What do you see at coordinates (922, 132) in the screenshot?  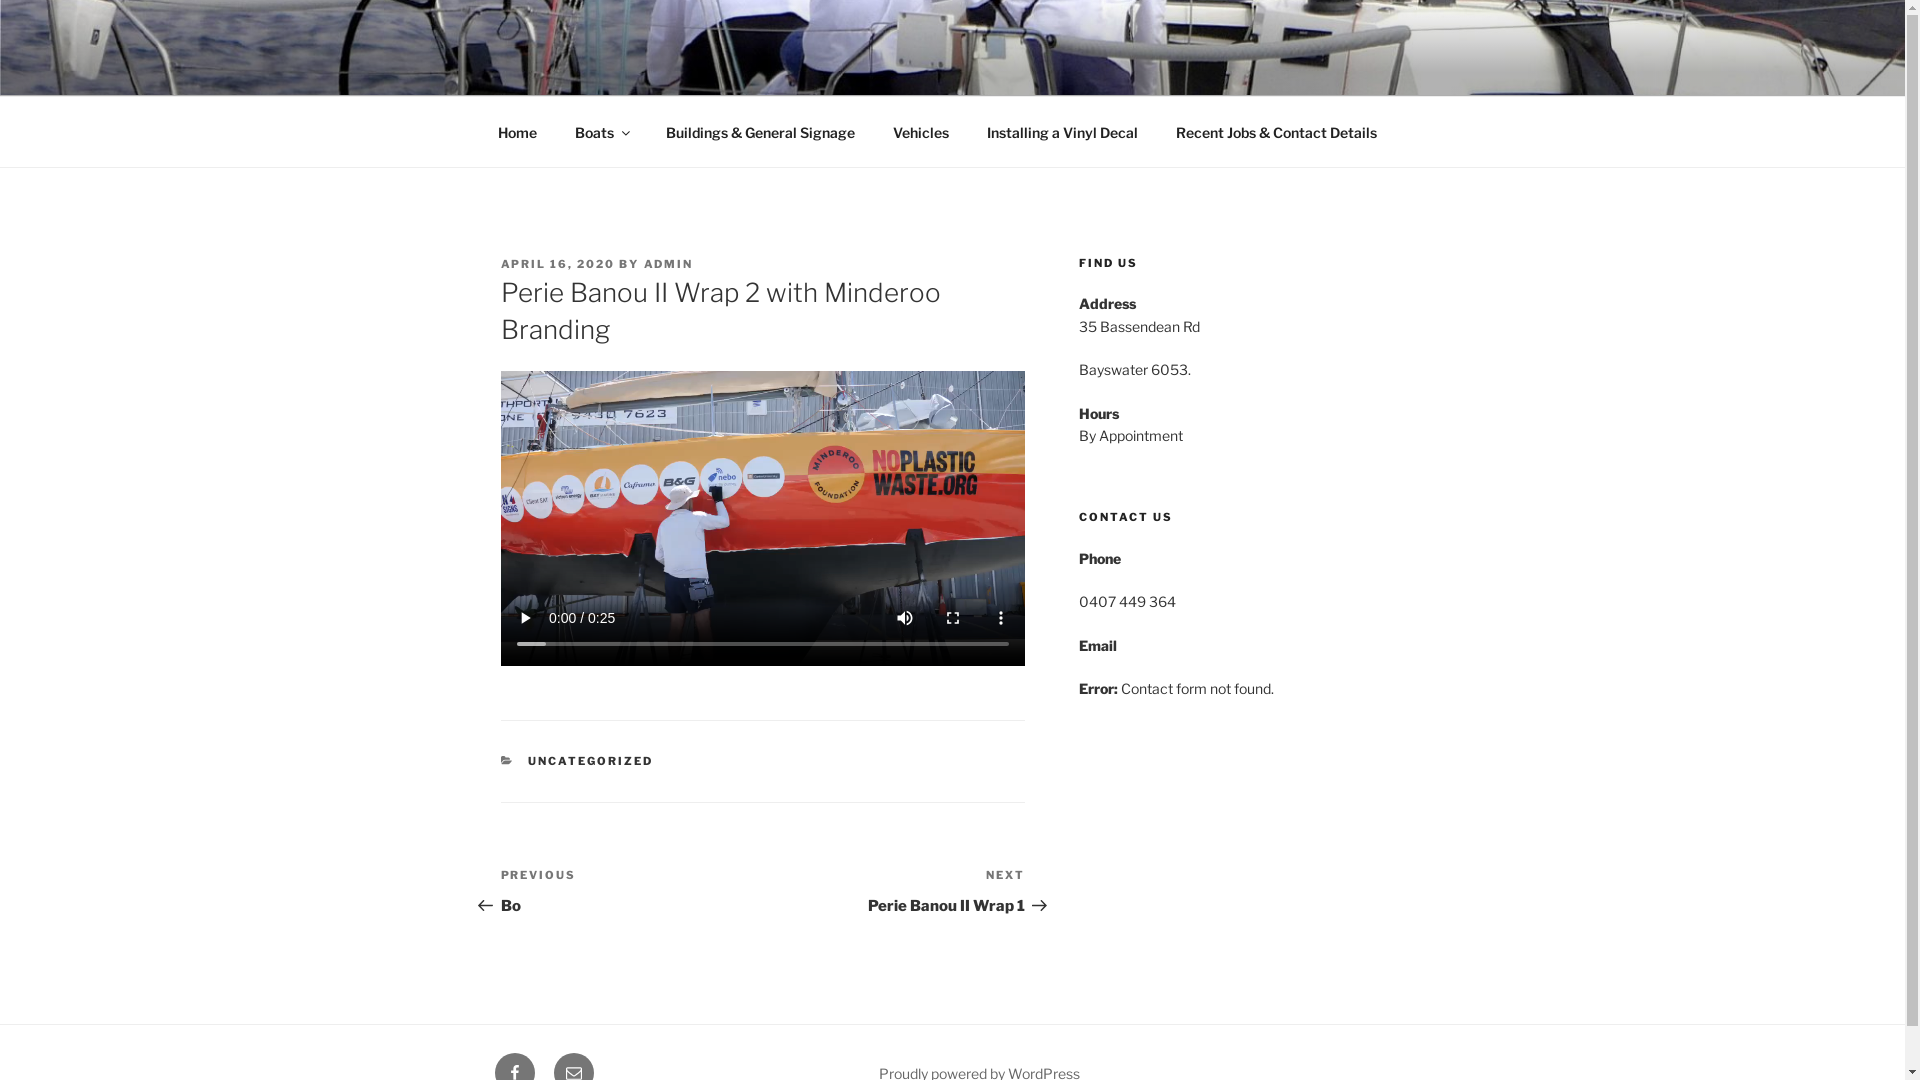 I see `Vehicles` at bounding box center [922, 132].